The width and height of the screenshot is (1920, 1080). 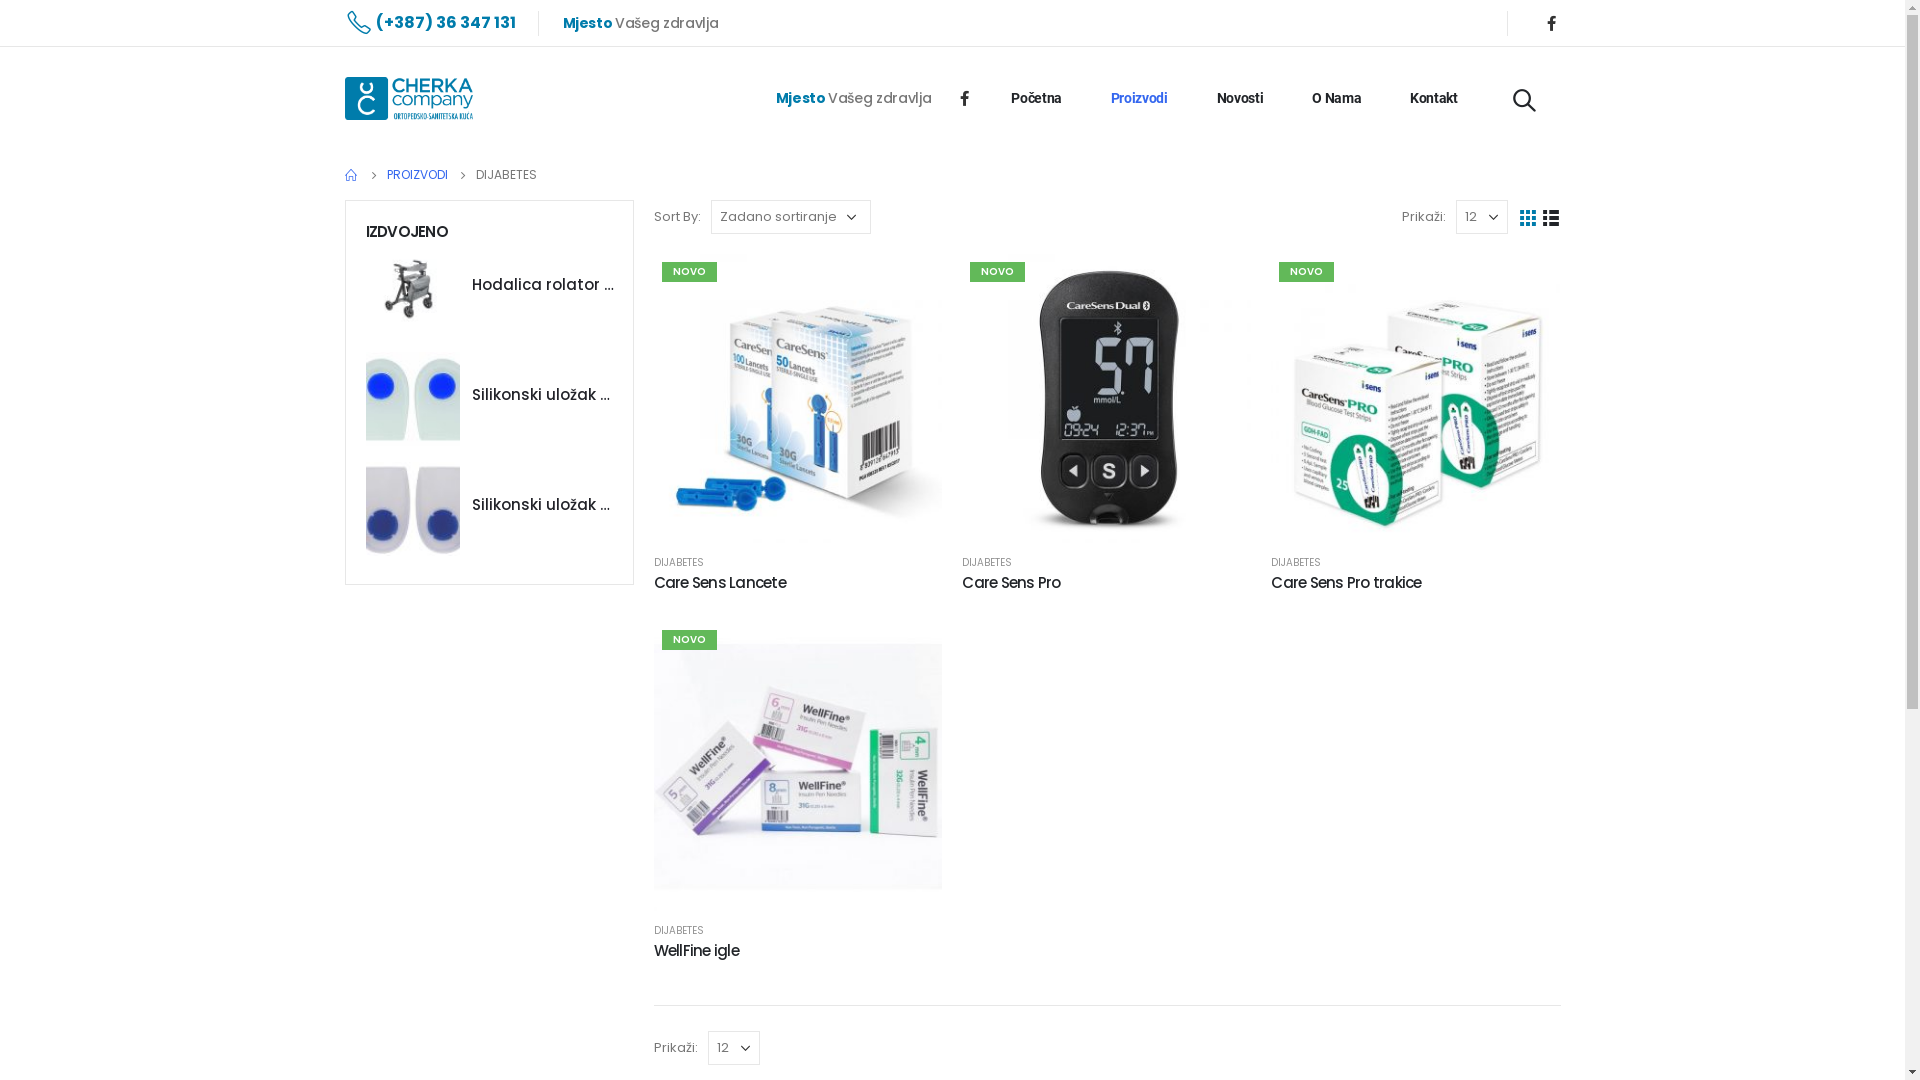 I want to click on NOVO, so click(x=798, y=398).